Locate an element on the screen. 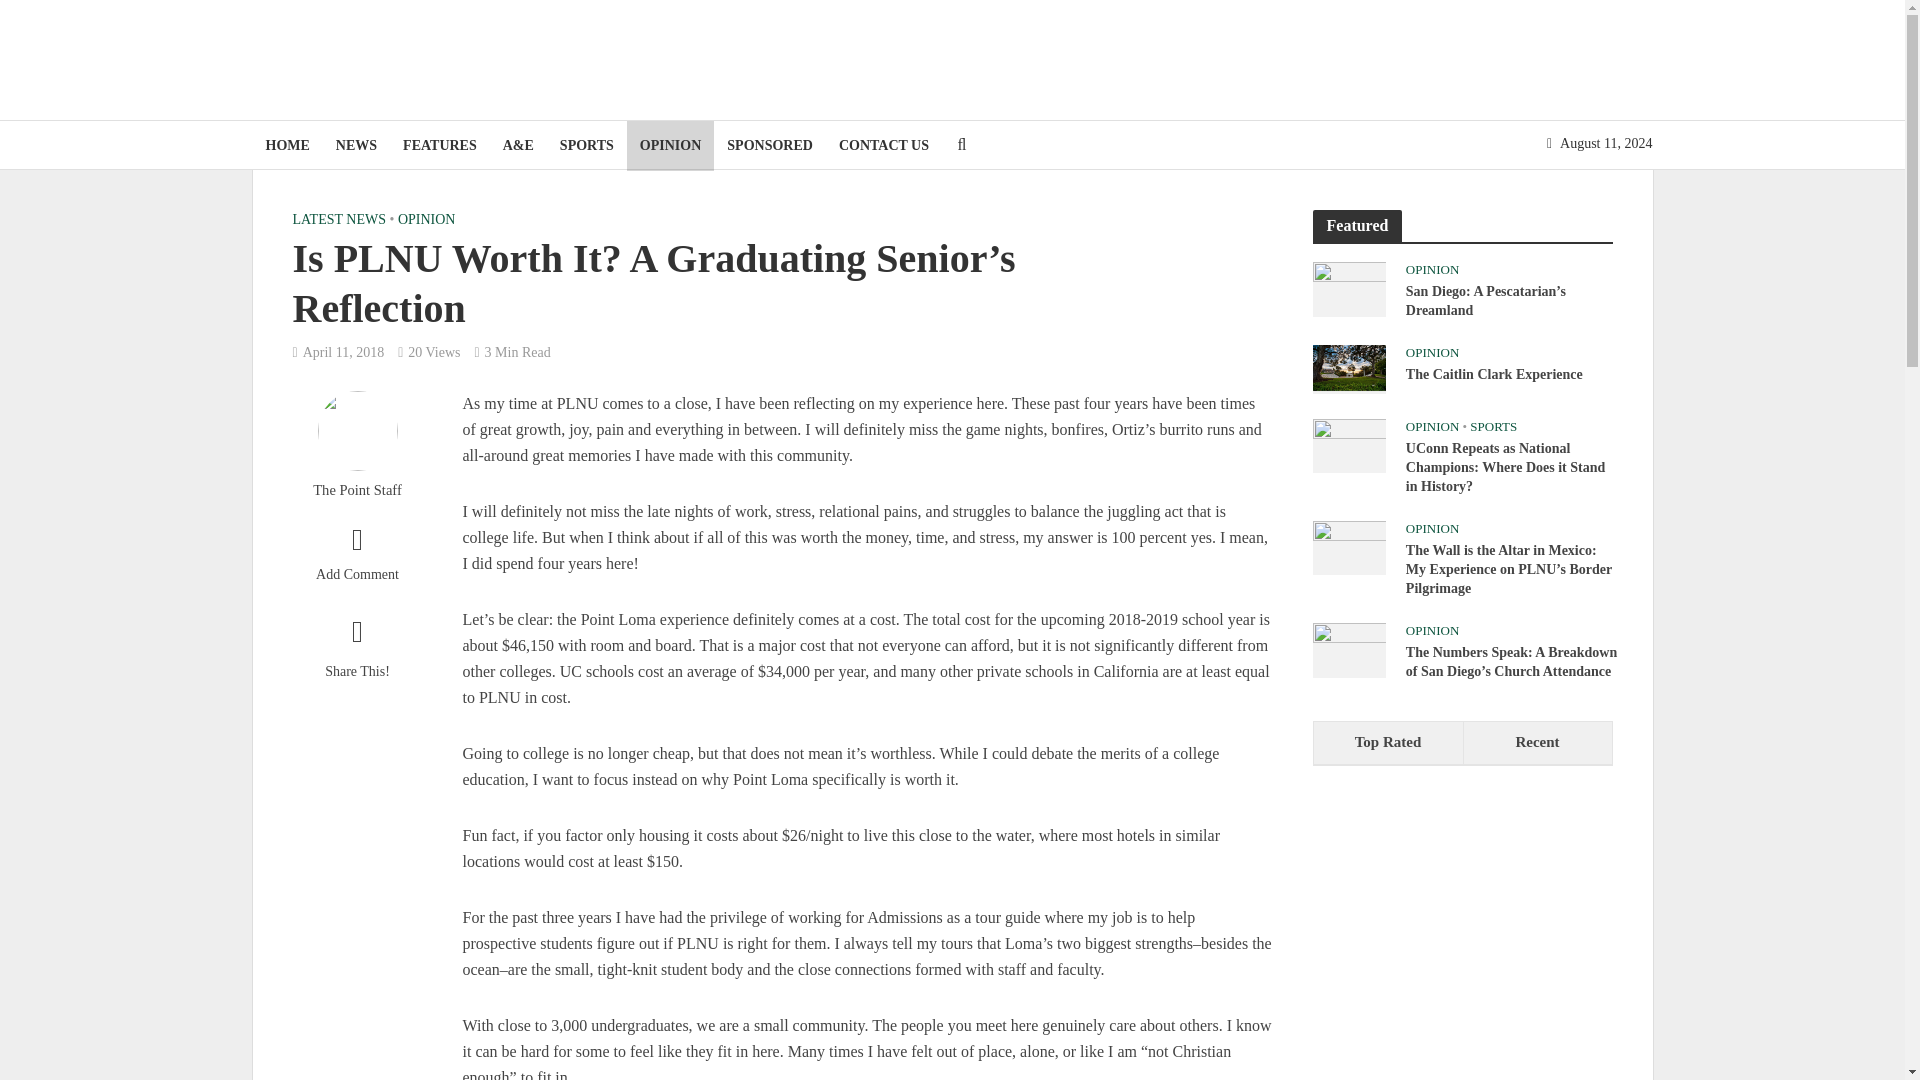  OPINION is located at coordinates (670, 145).